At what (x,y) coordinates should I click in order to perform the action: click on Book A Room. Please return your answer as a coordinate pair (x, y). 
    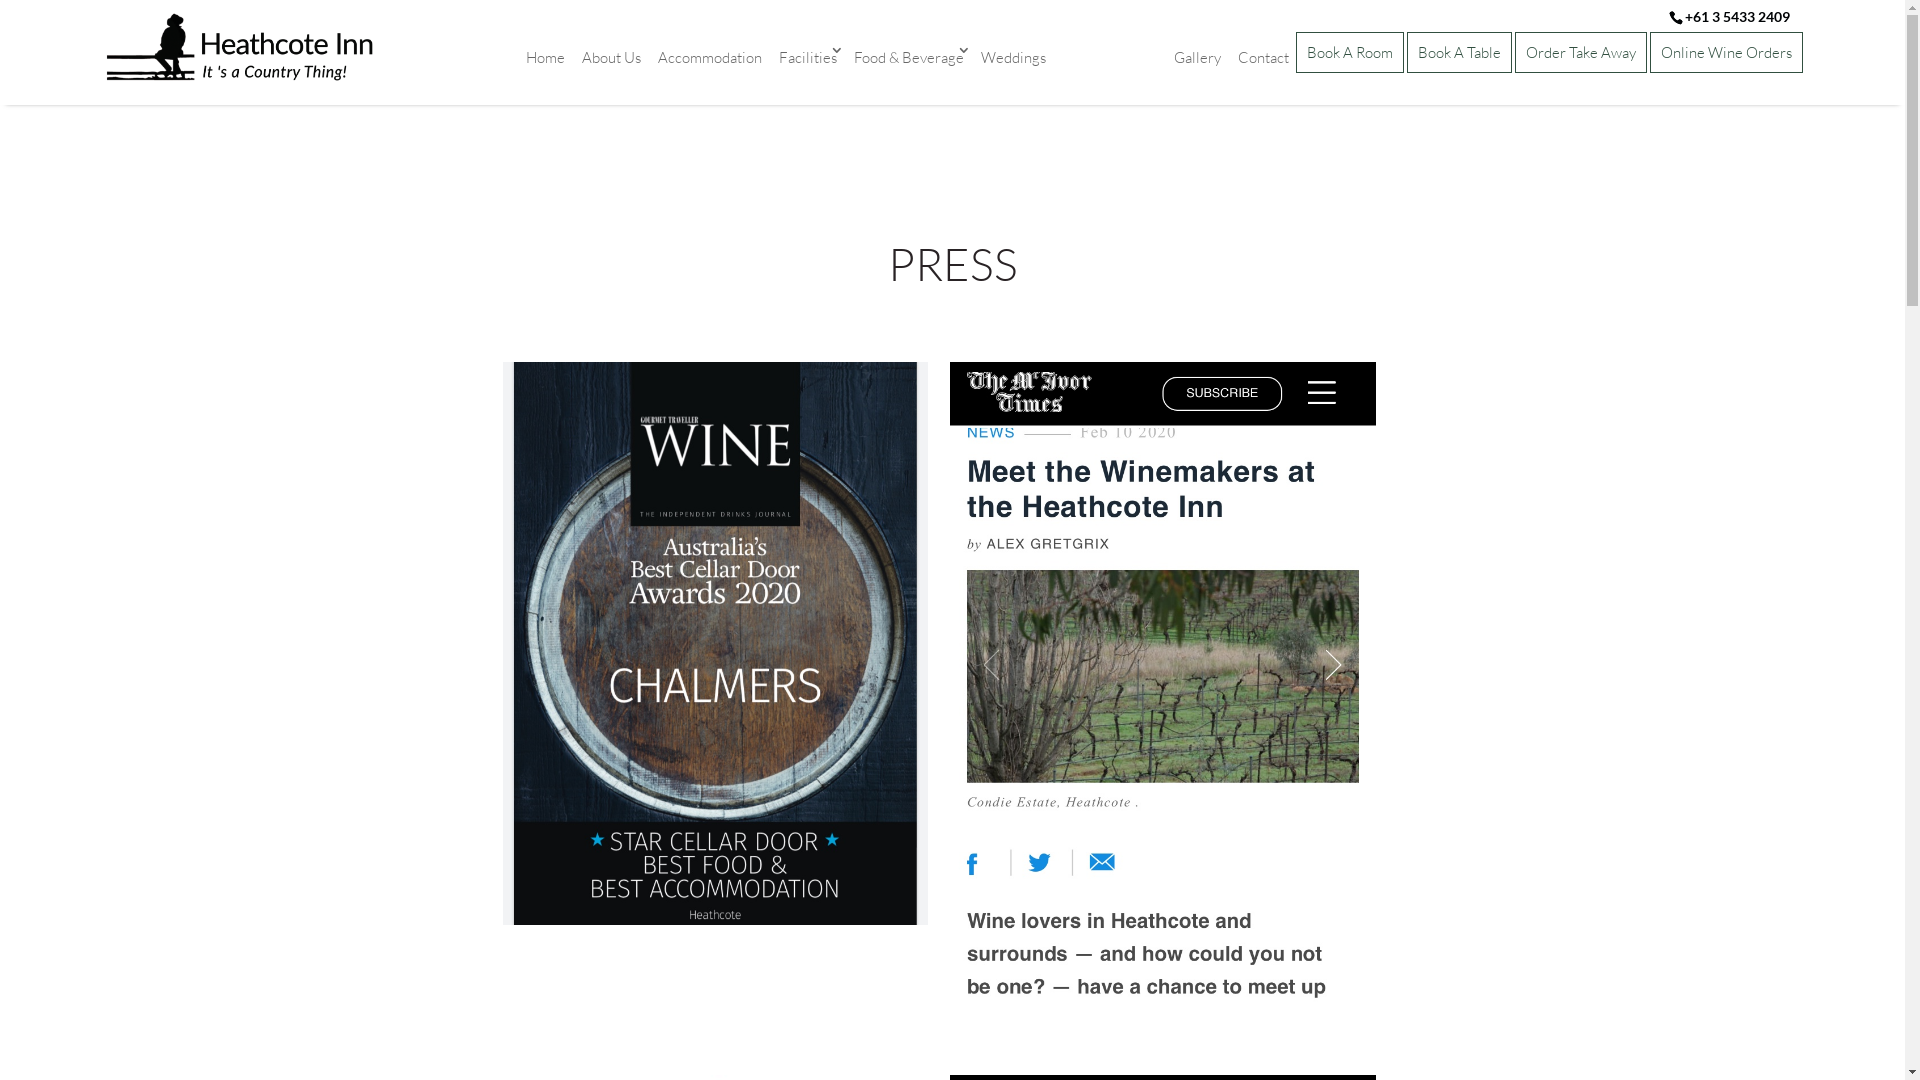
    Looking at the image, I should click on (1350, 52).